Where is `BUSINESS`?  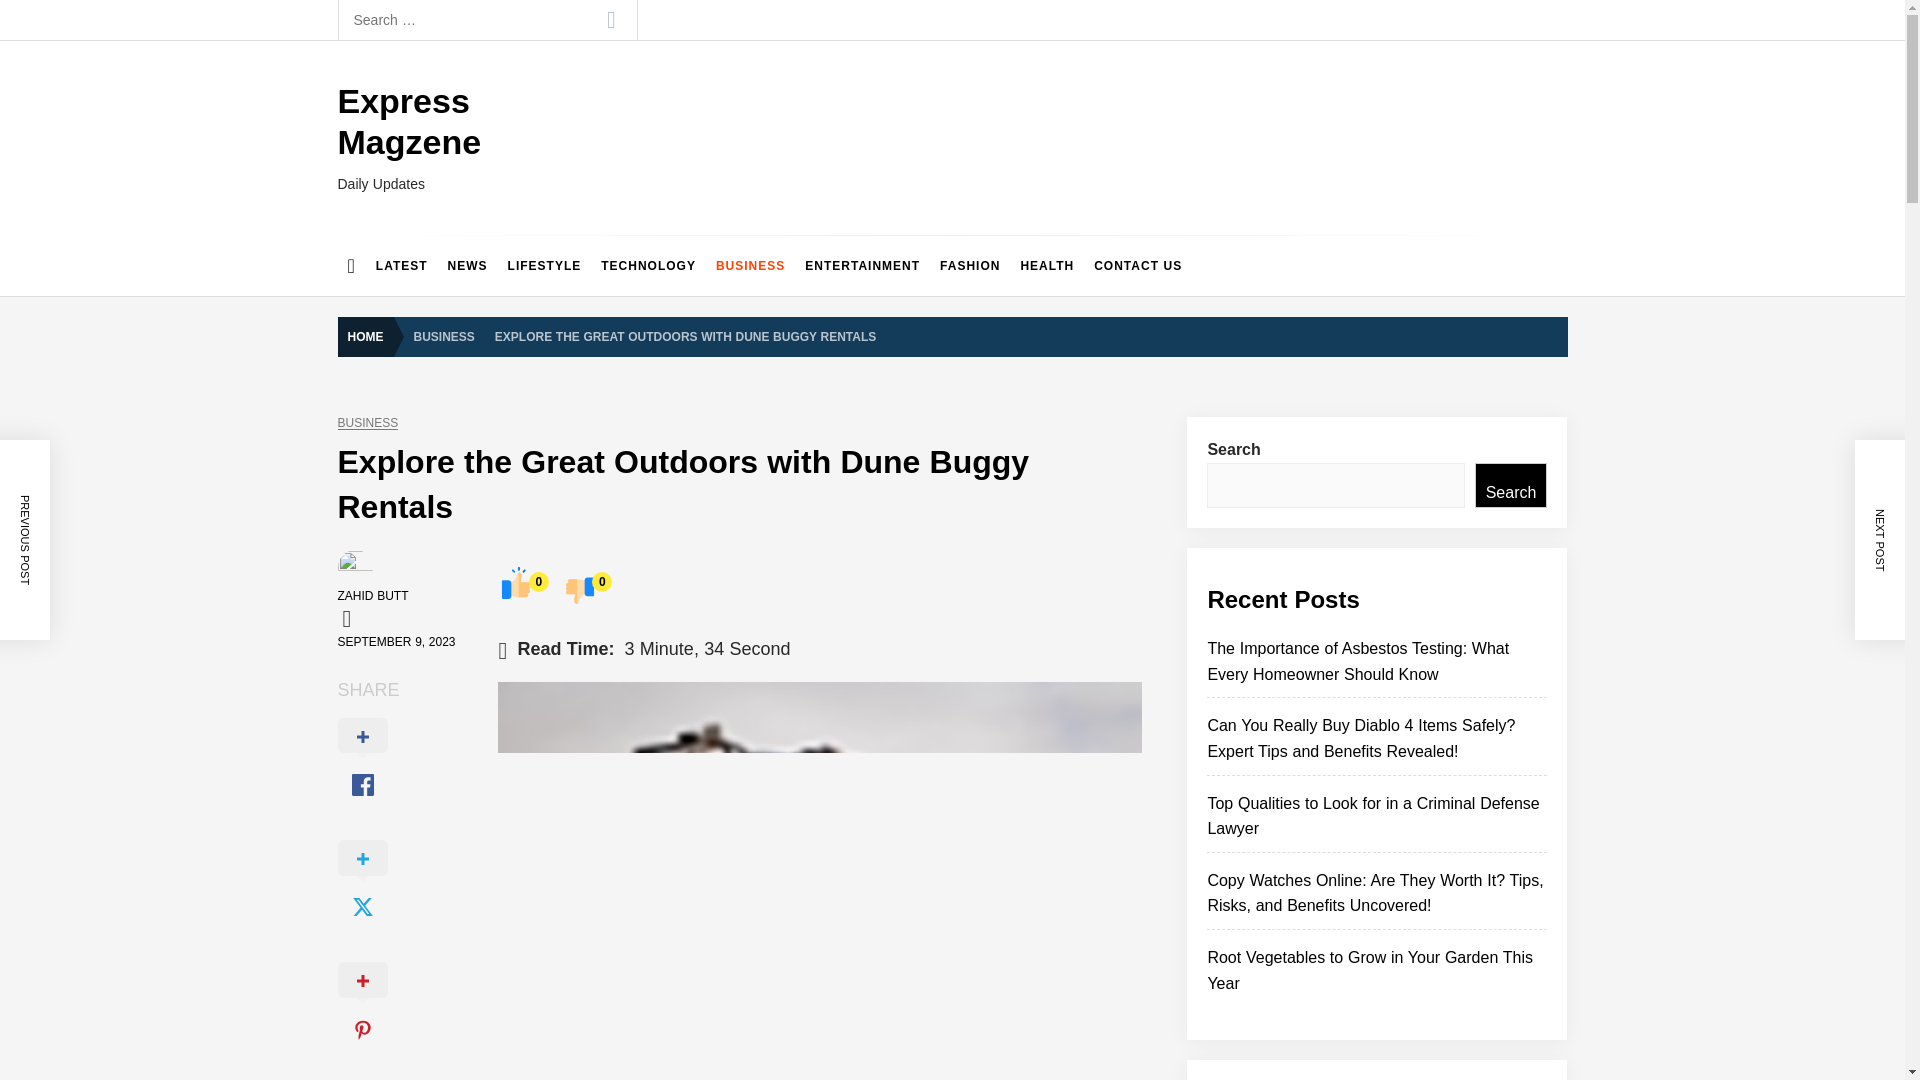
BUSINESS is located at coordinates (444, 336).